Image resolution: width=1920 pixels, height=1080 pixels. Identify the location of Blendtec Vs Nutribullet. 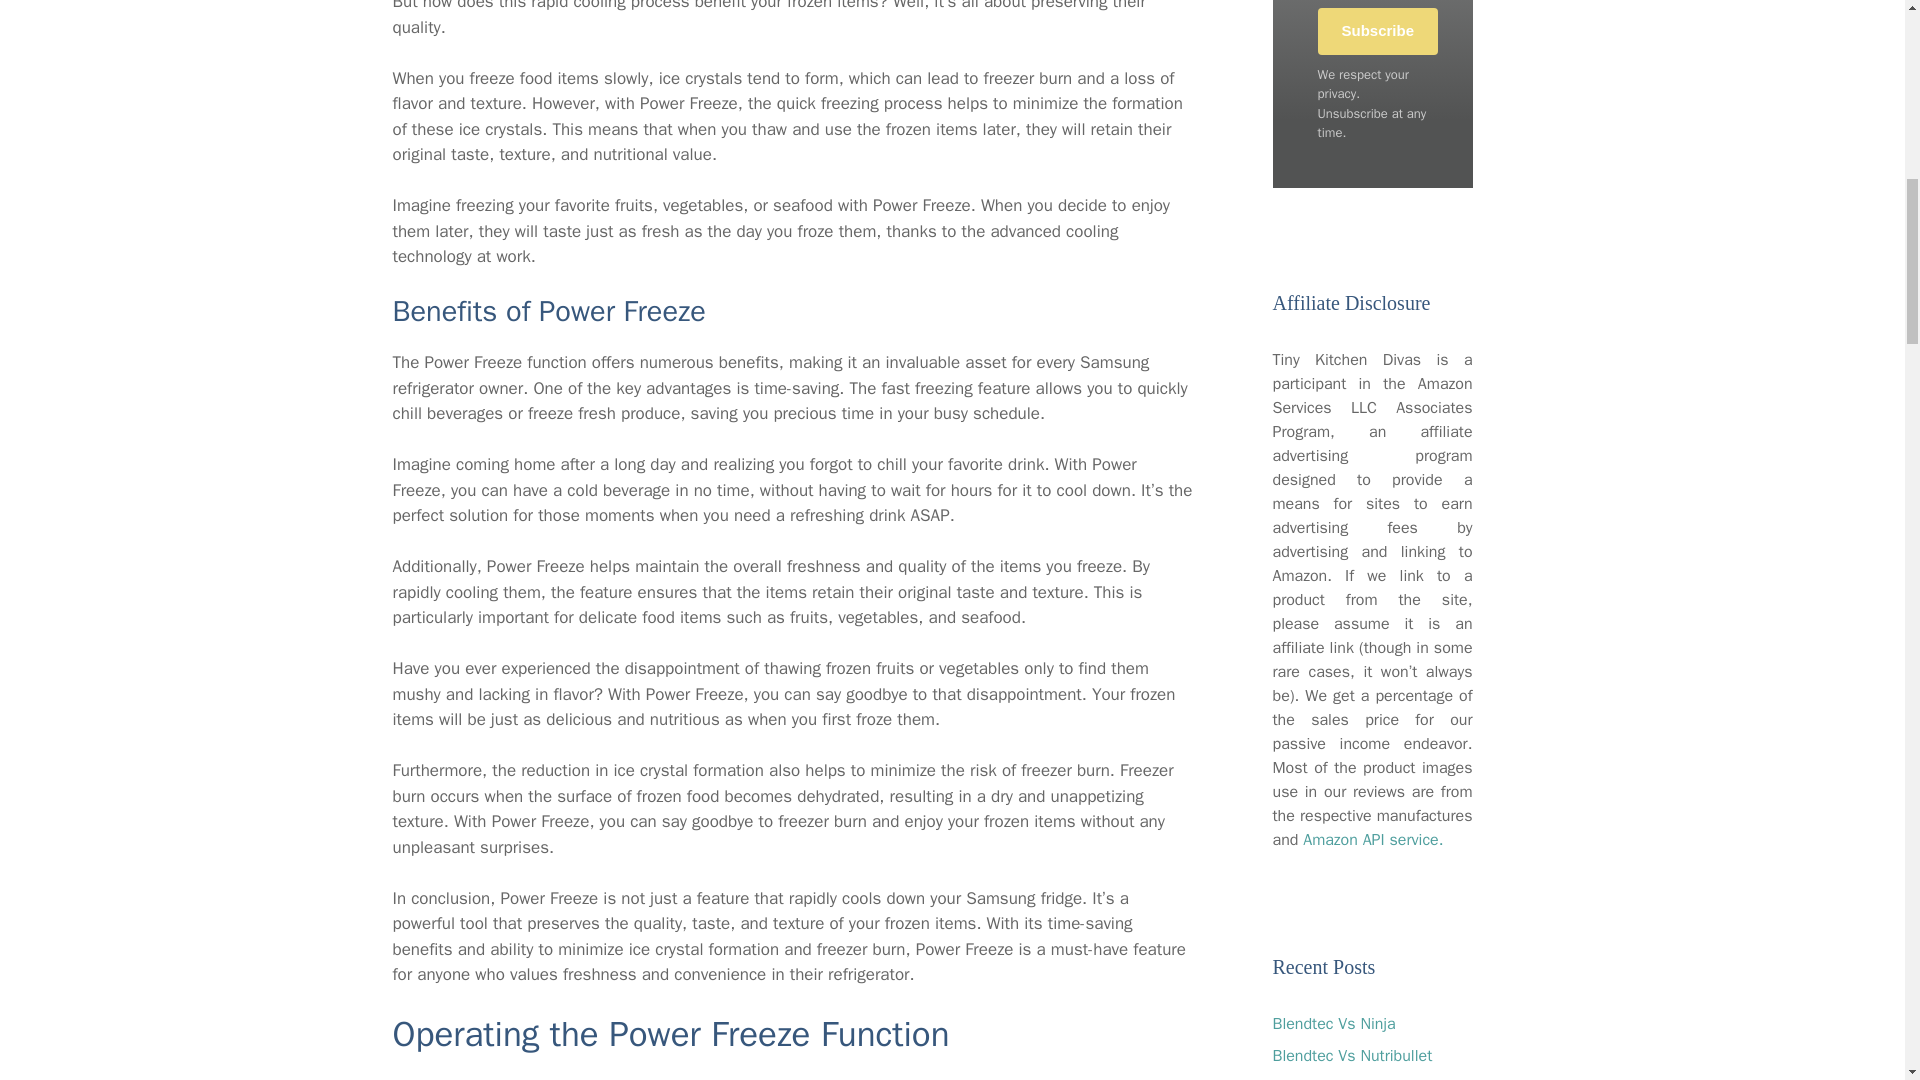
(1352, 1056).